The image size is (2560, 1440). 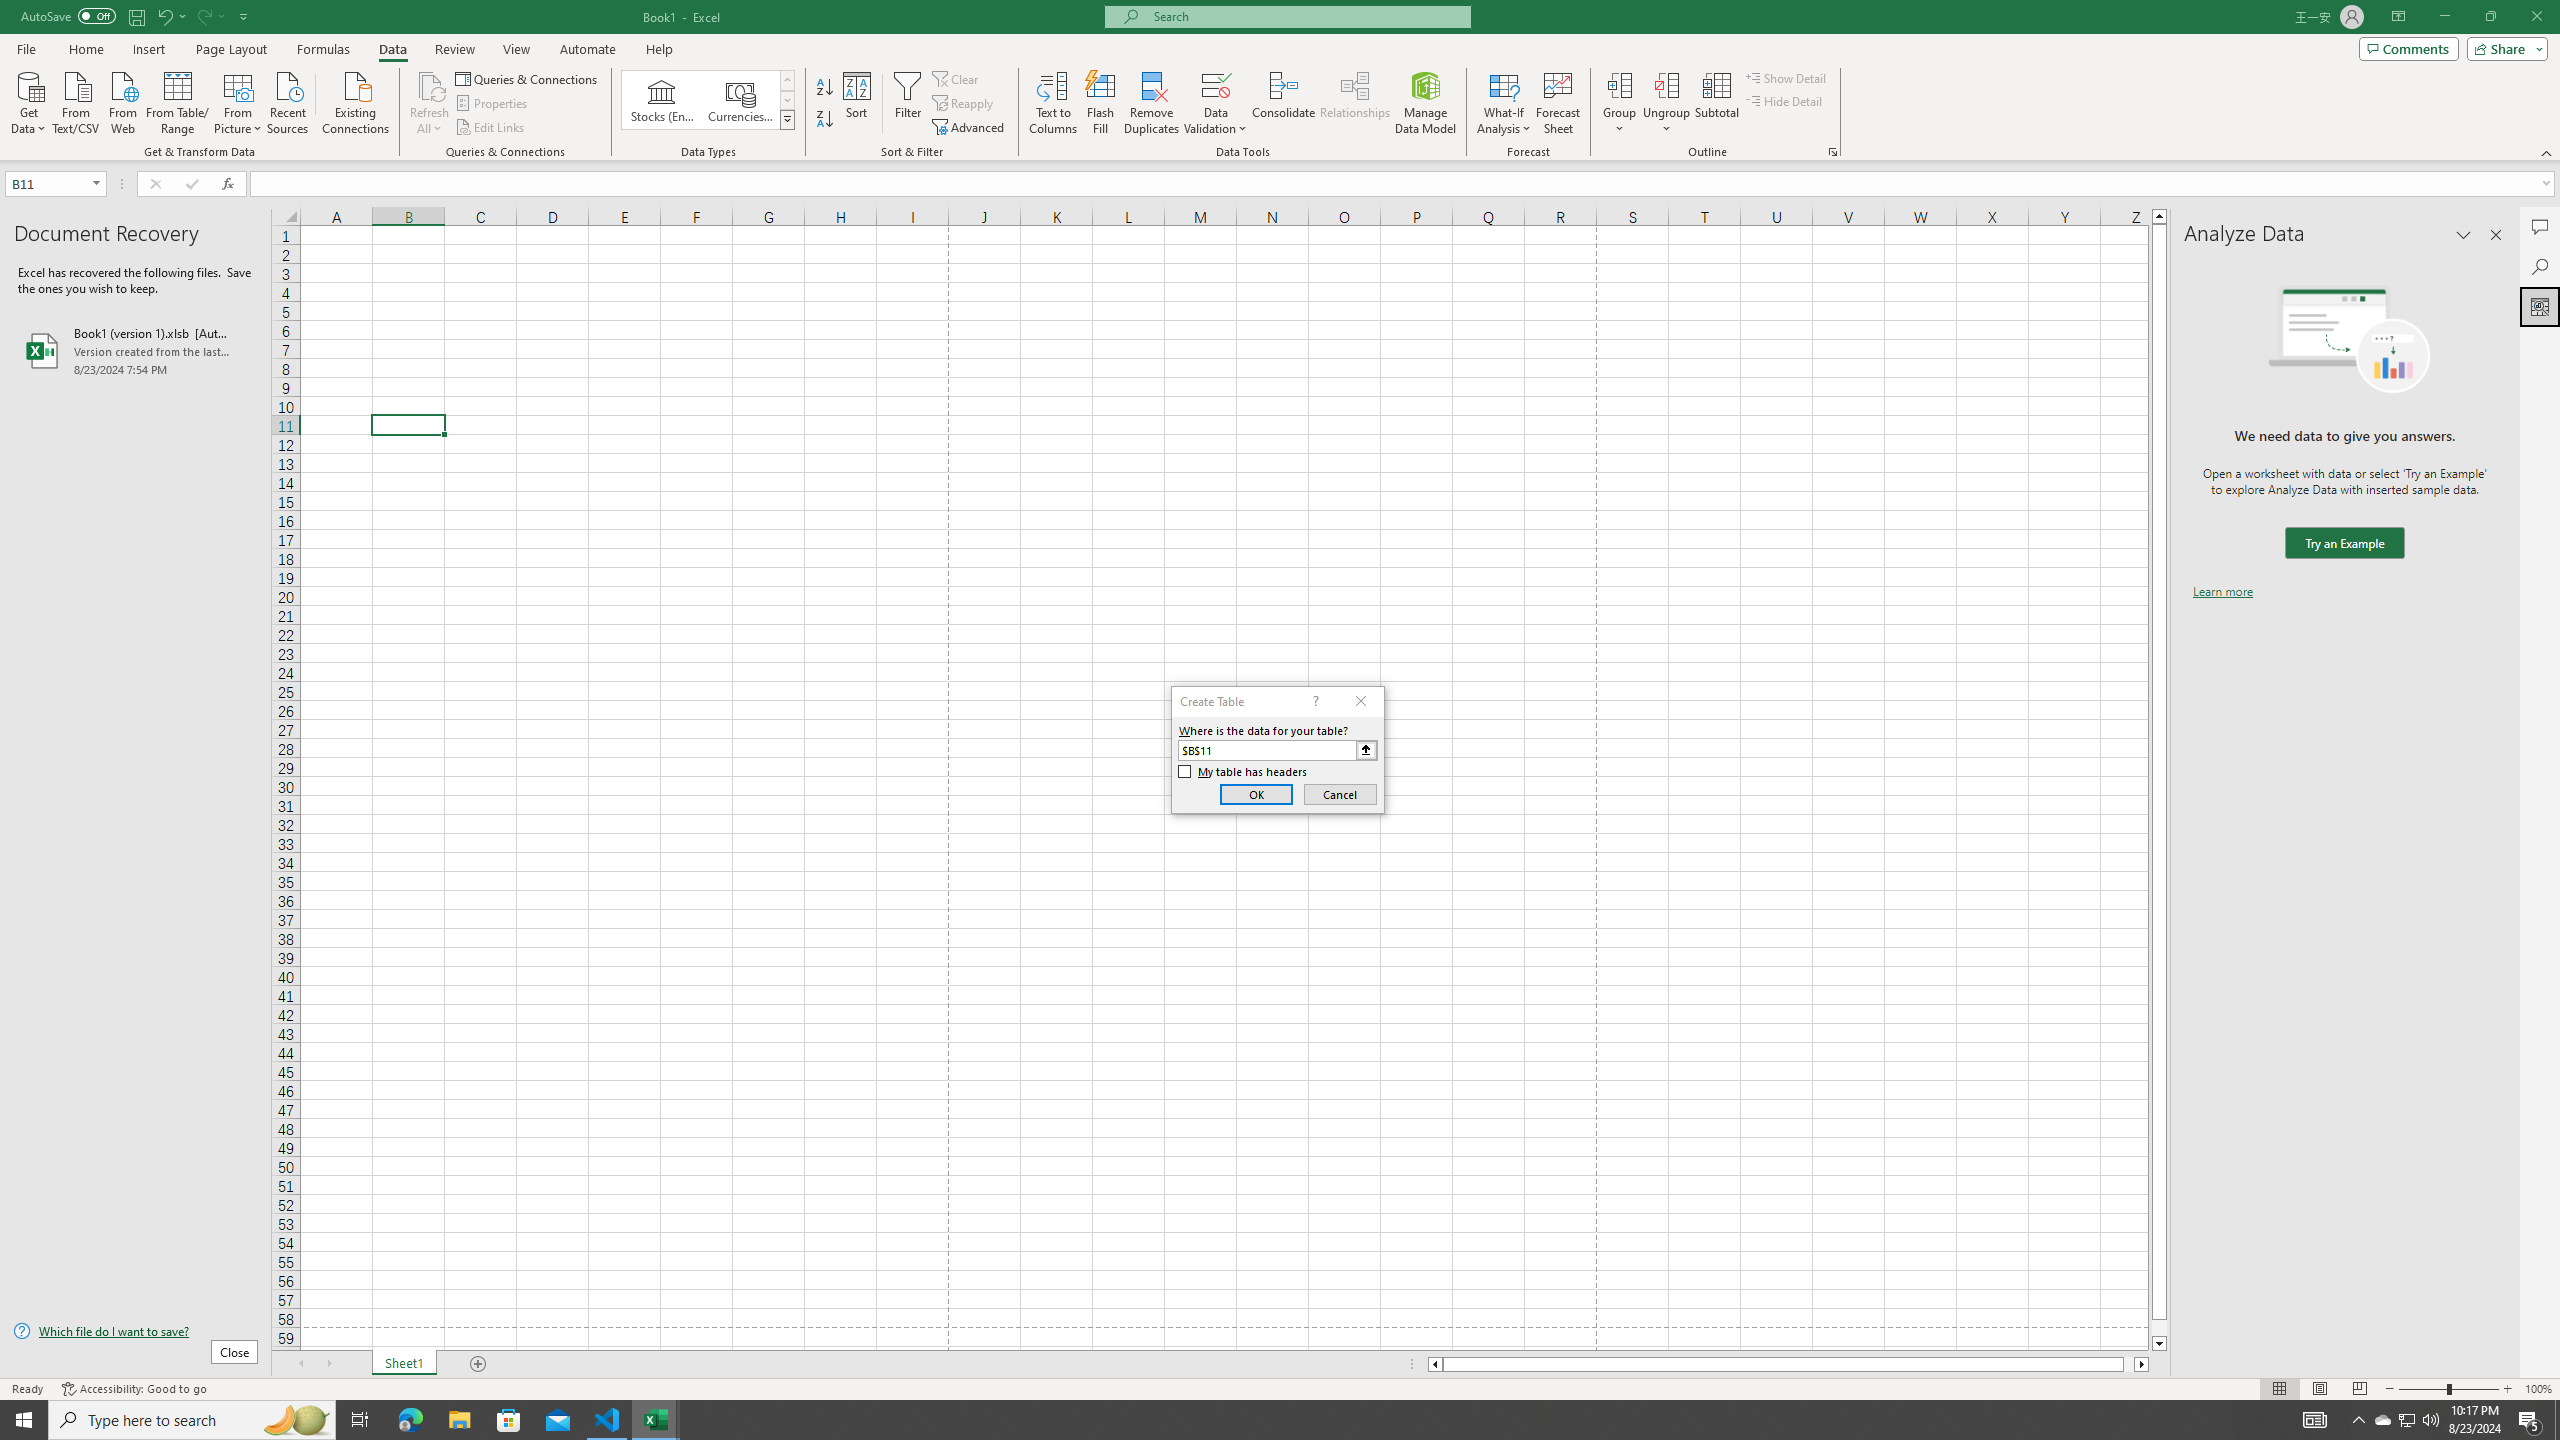 What do you see at coordinates (239, 101) in the screenshot?
I see `From Picture` at bounding box center [239, 101].